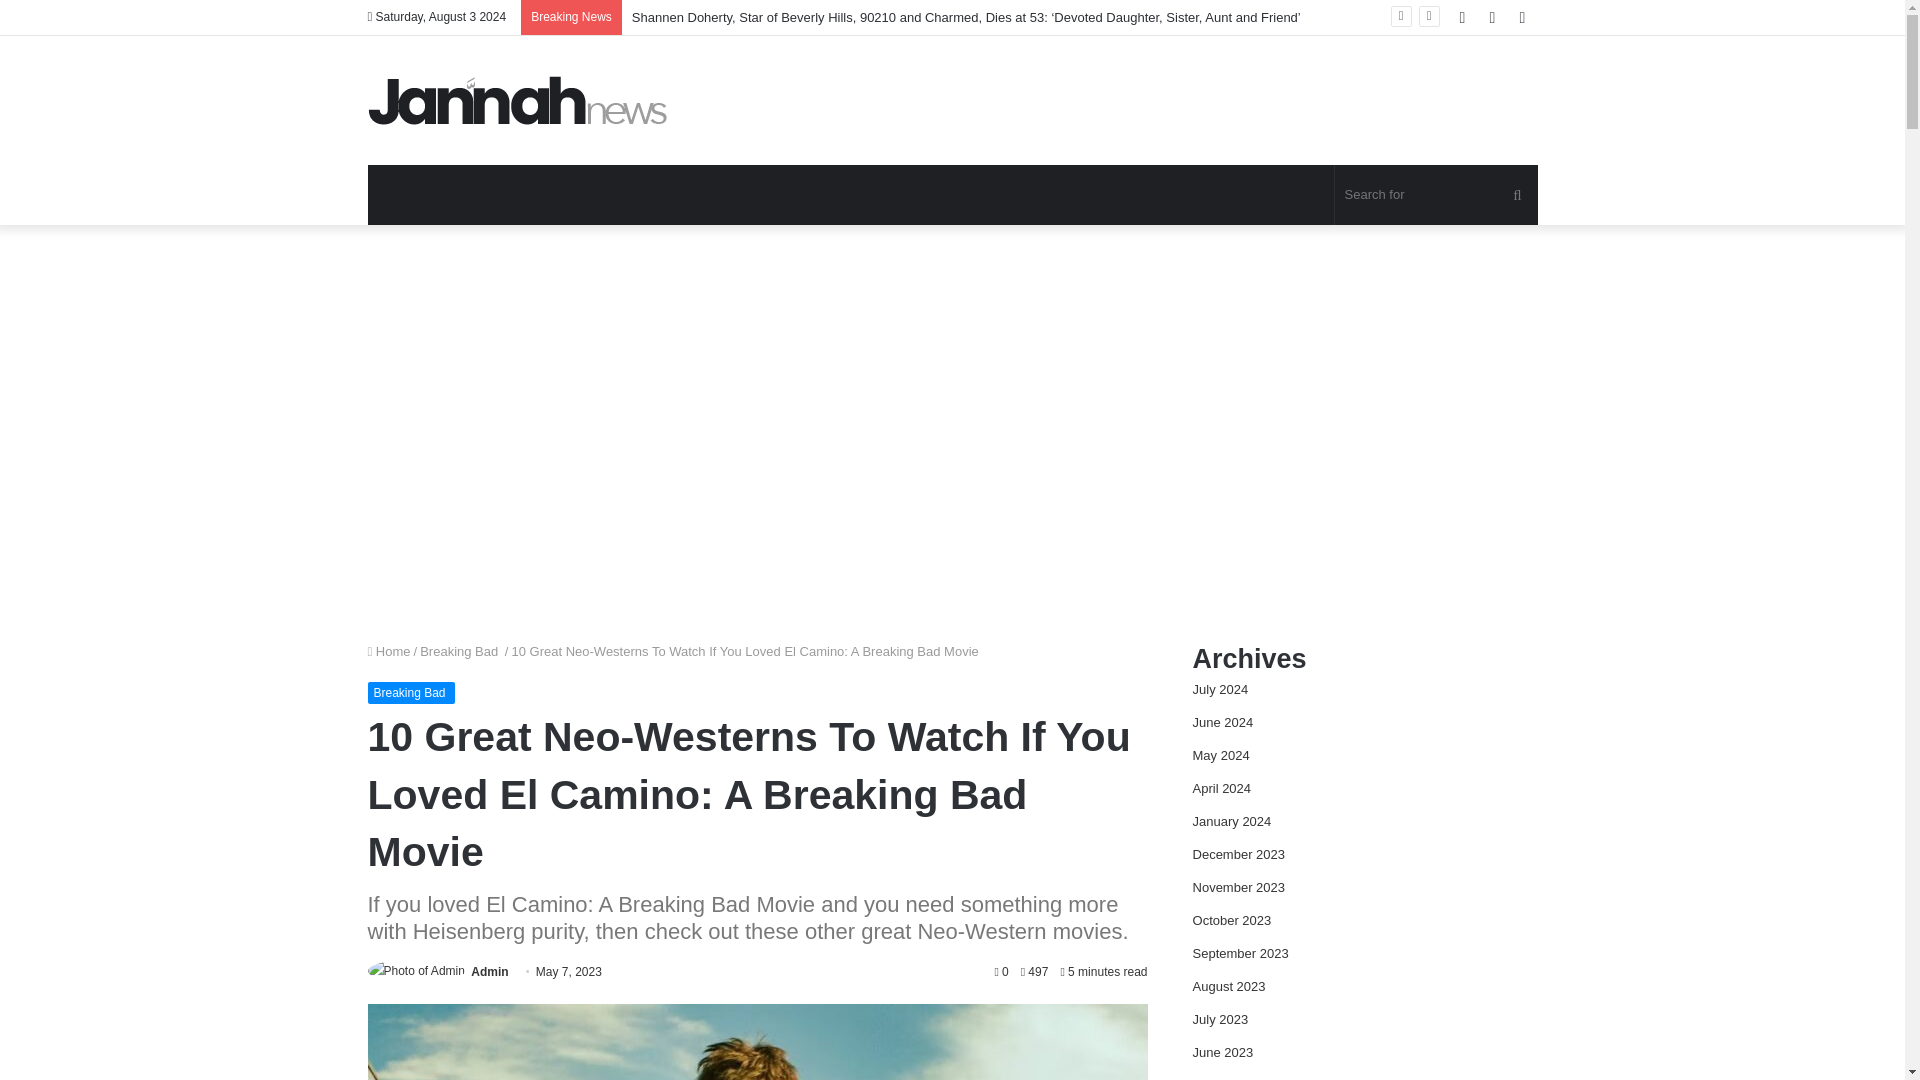  I want to click on Admin, so click(489, 972).